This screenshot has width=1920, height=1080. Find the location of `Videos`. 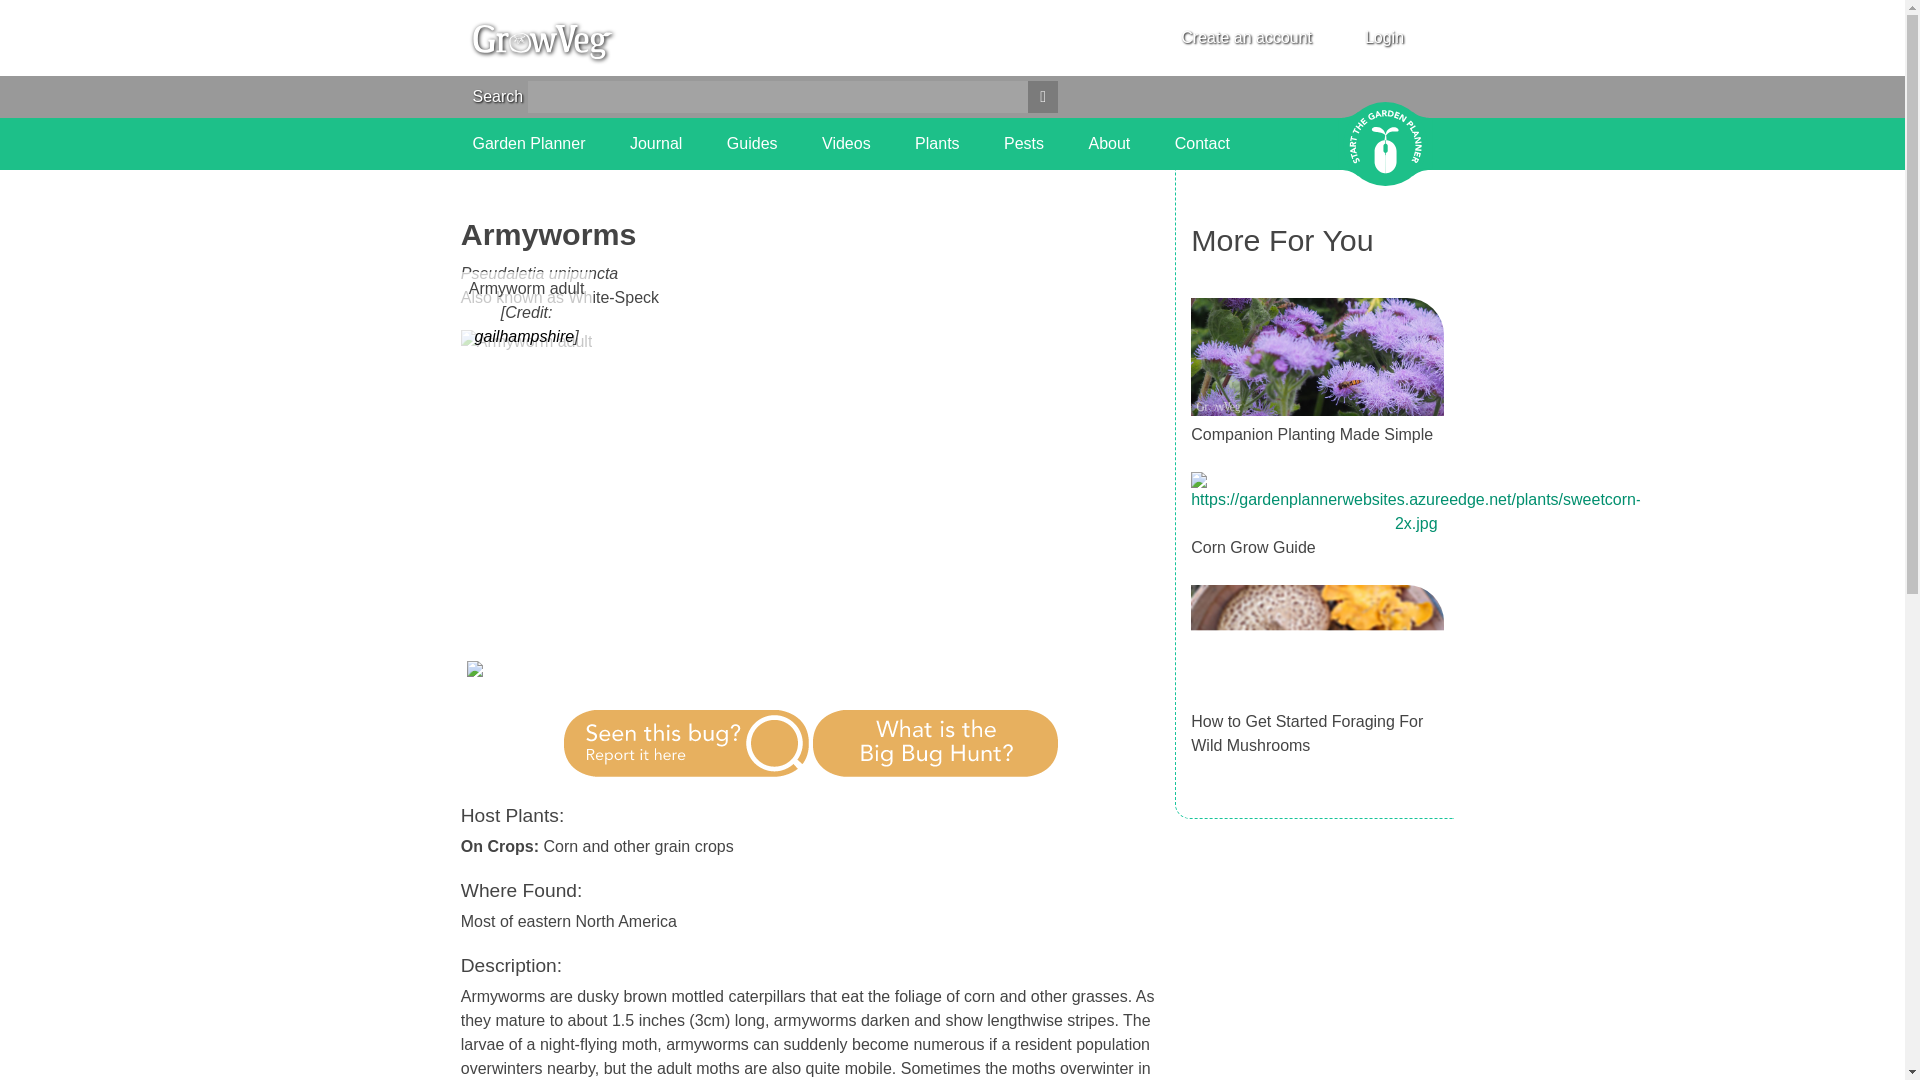

Videos is located at coordinates (846, 143).